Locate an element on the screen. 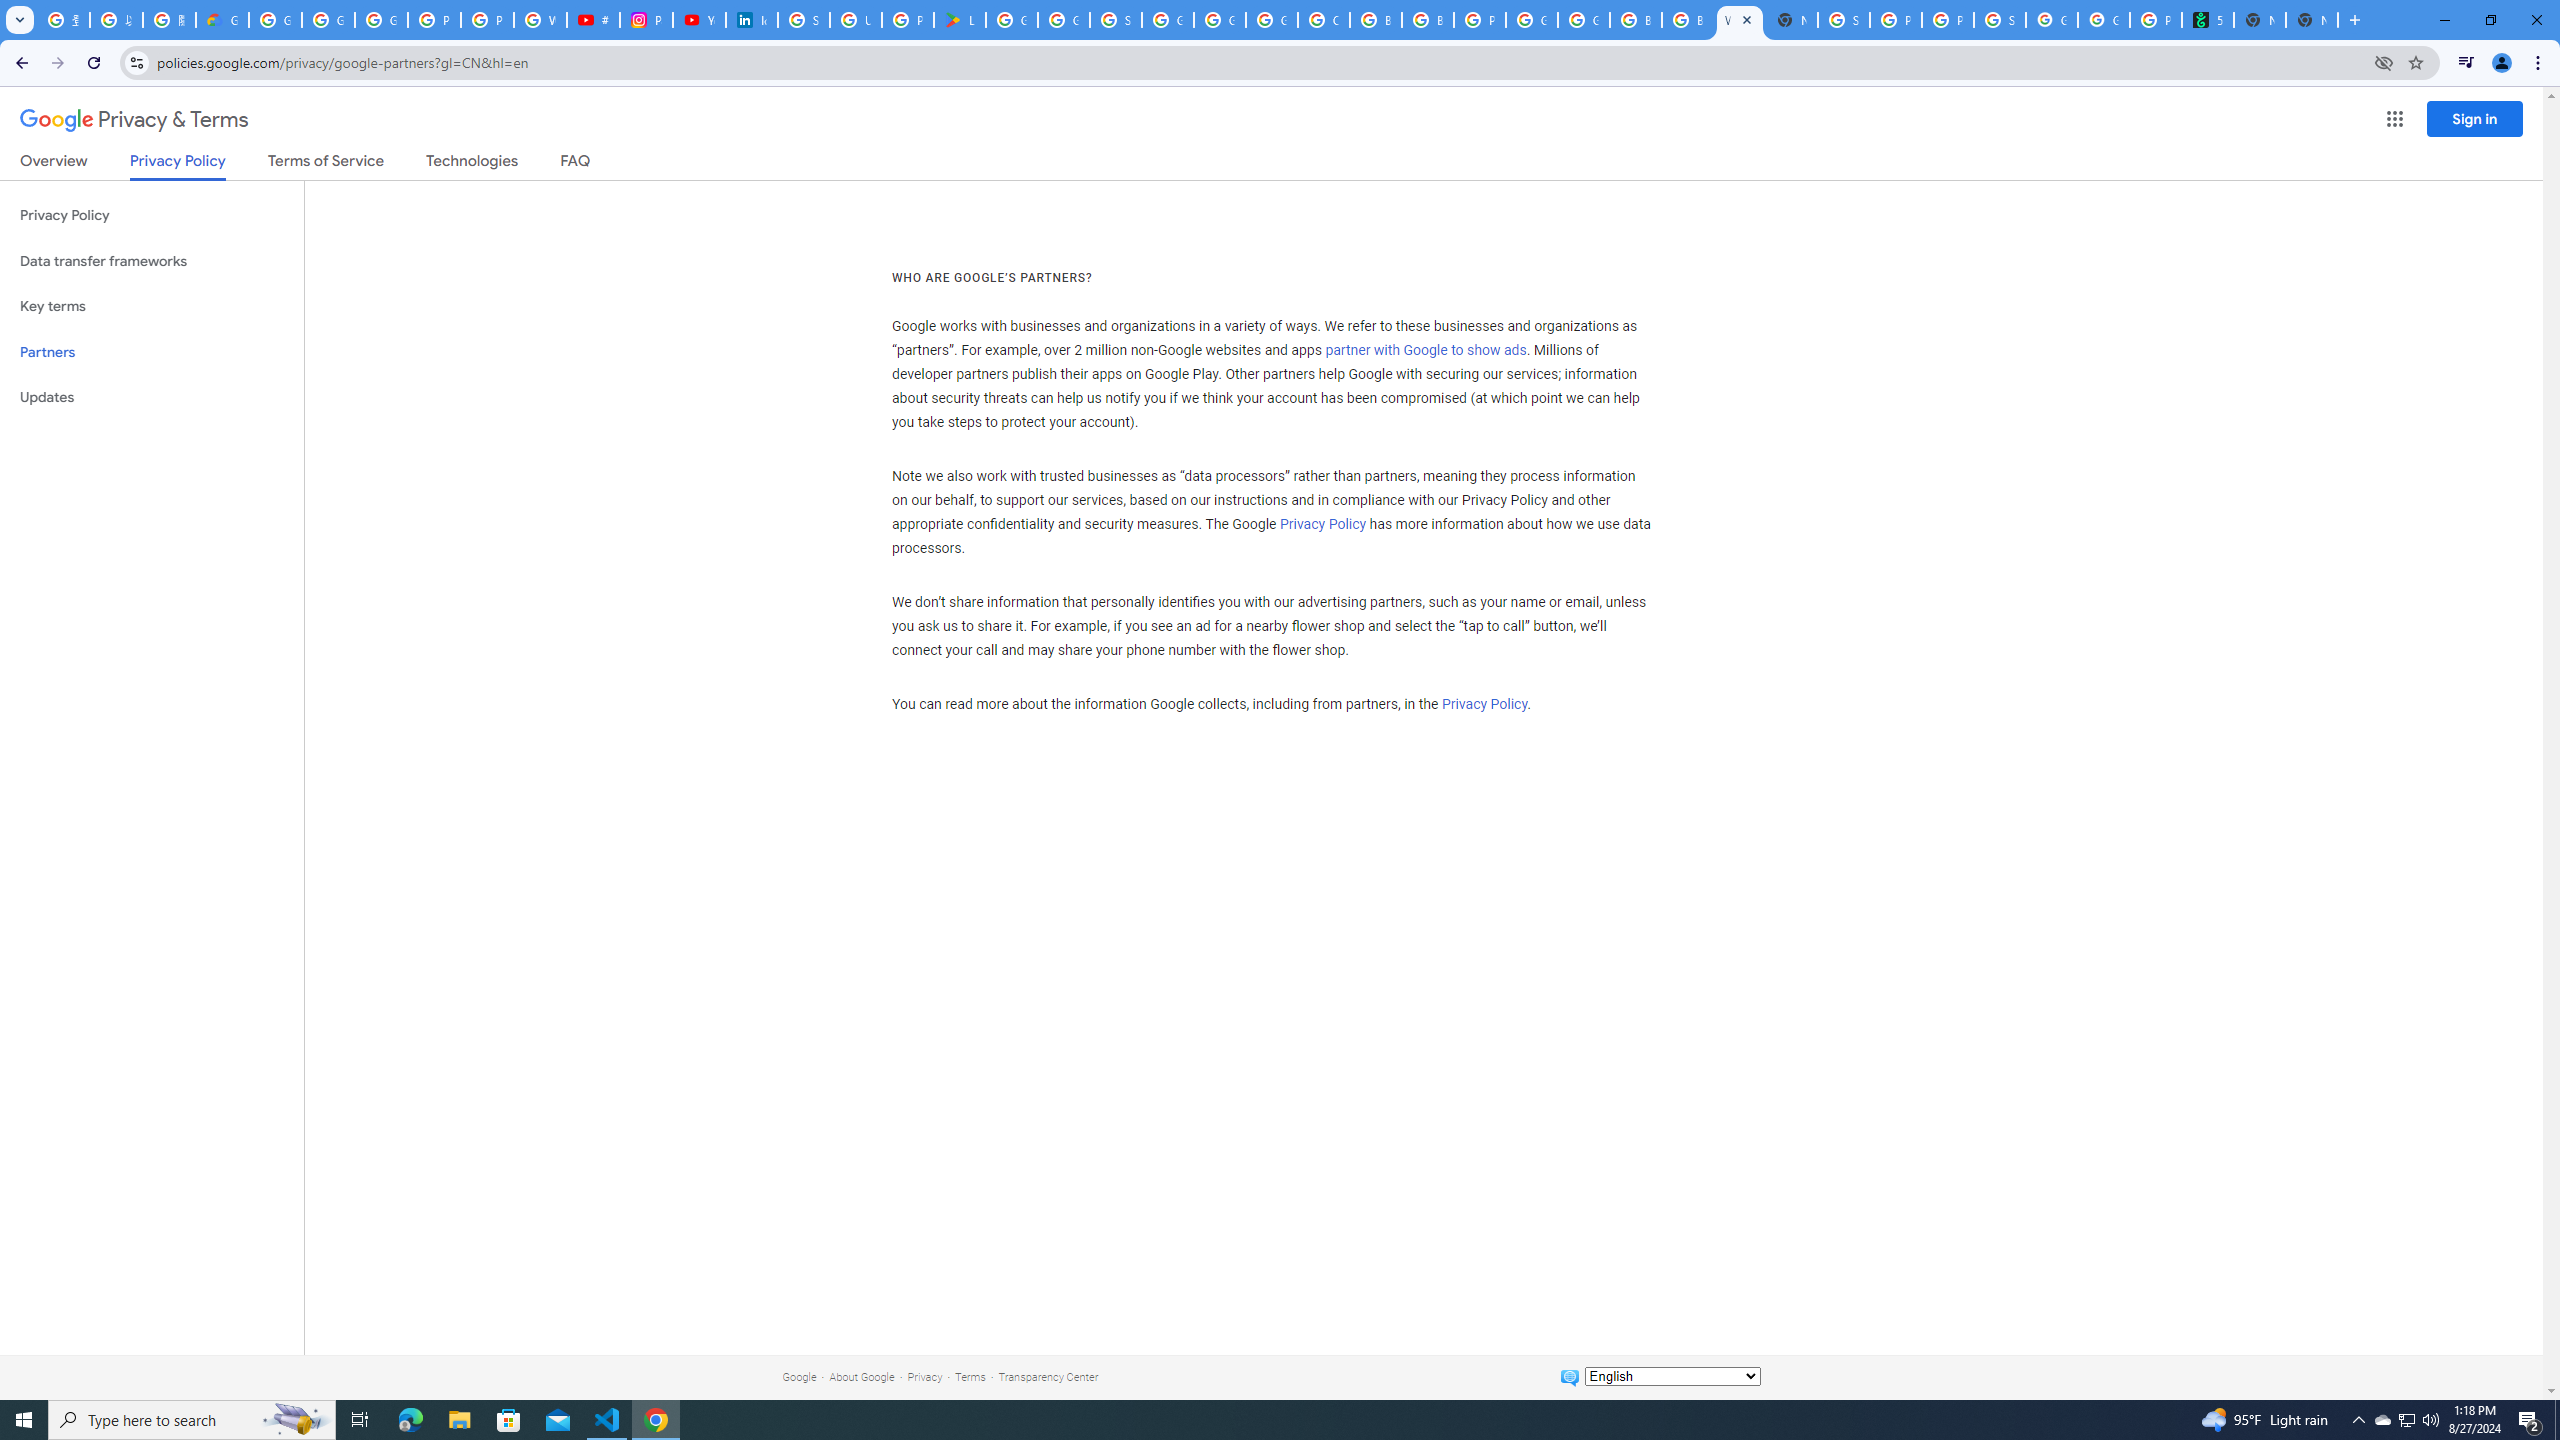 The width and height of the screenshot is (2560, 1440). Privacy Help Center - Policies Help is located at coordinates (435, 20).